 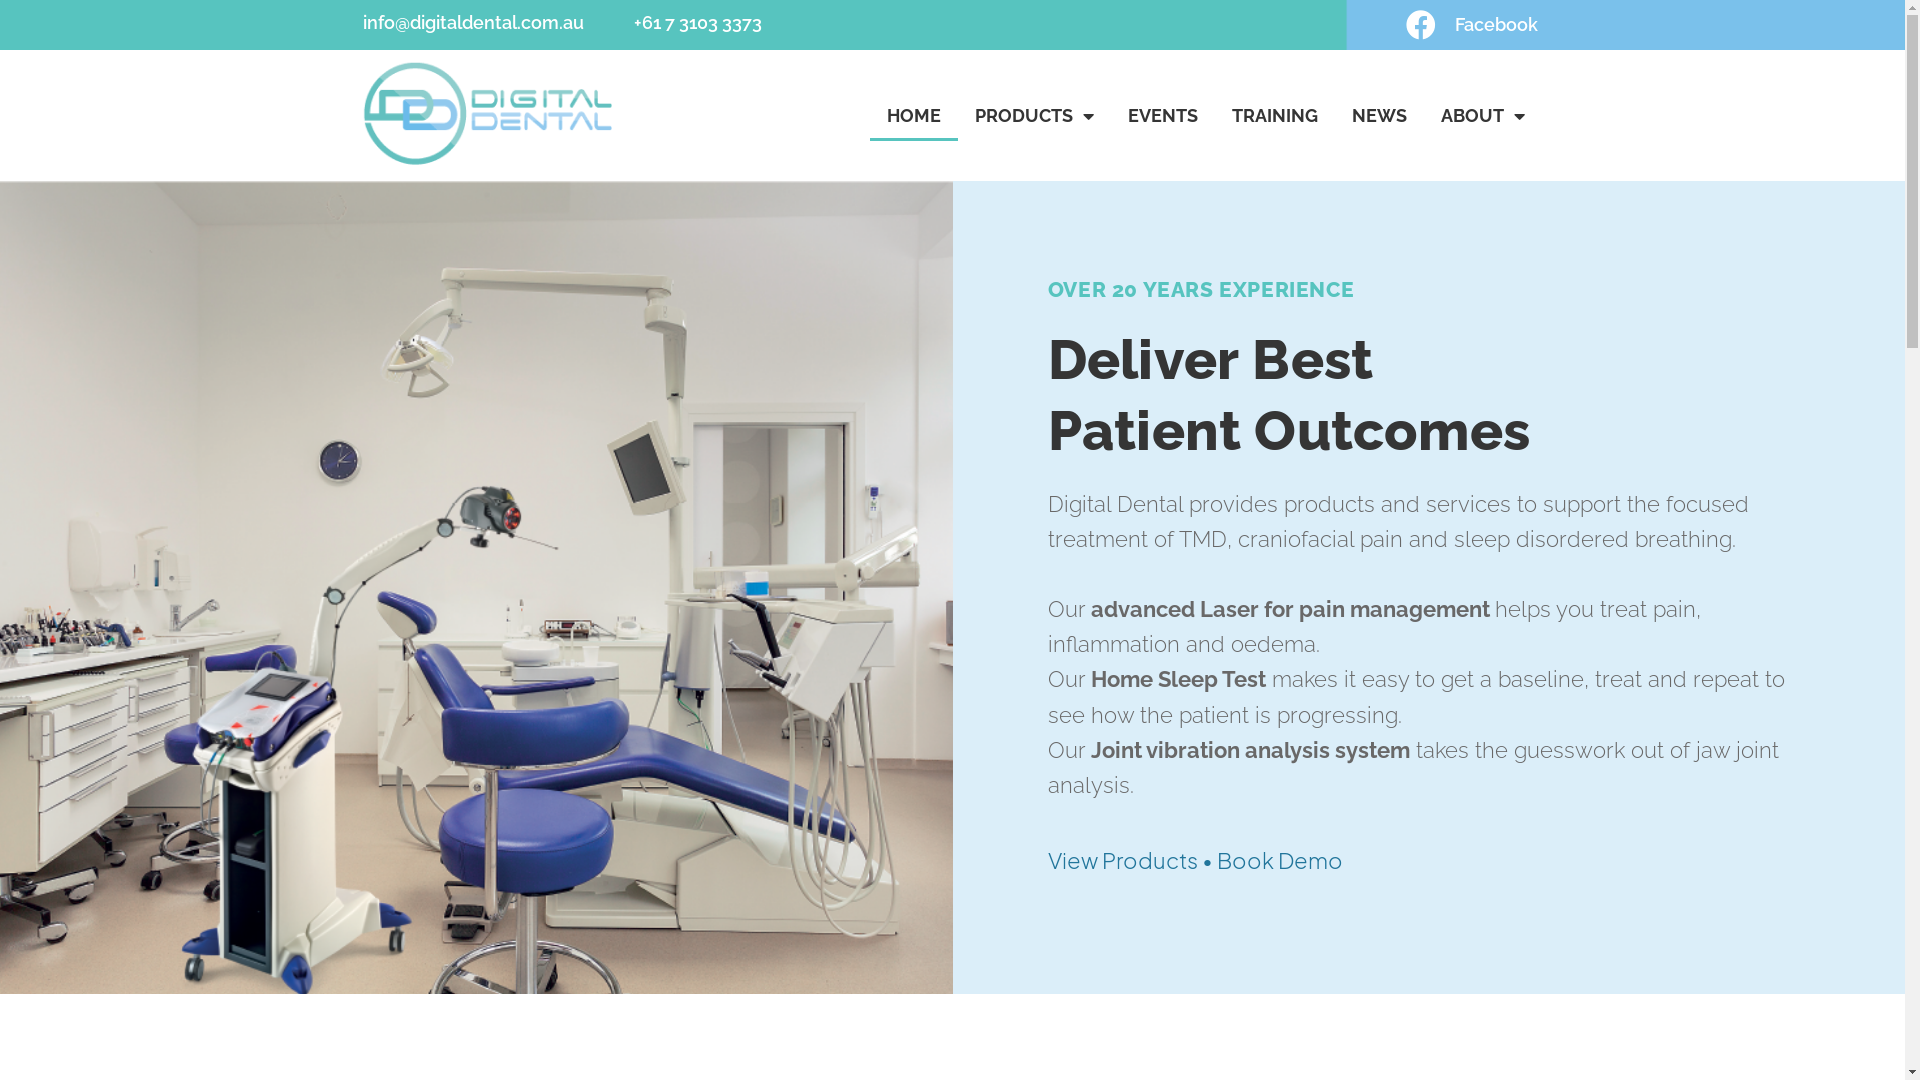 What do you see at coordinates (914, 116) in the screenshot?
I see `HOME` at bounding box center [914, 116].